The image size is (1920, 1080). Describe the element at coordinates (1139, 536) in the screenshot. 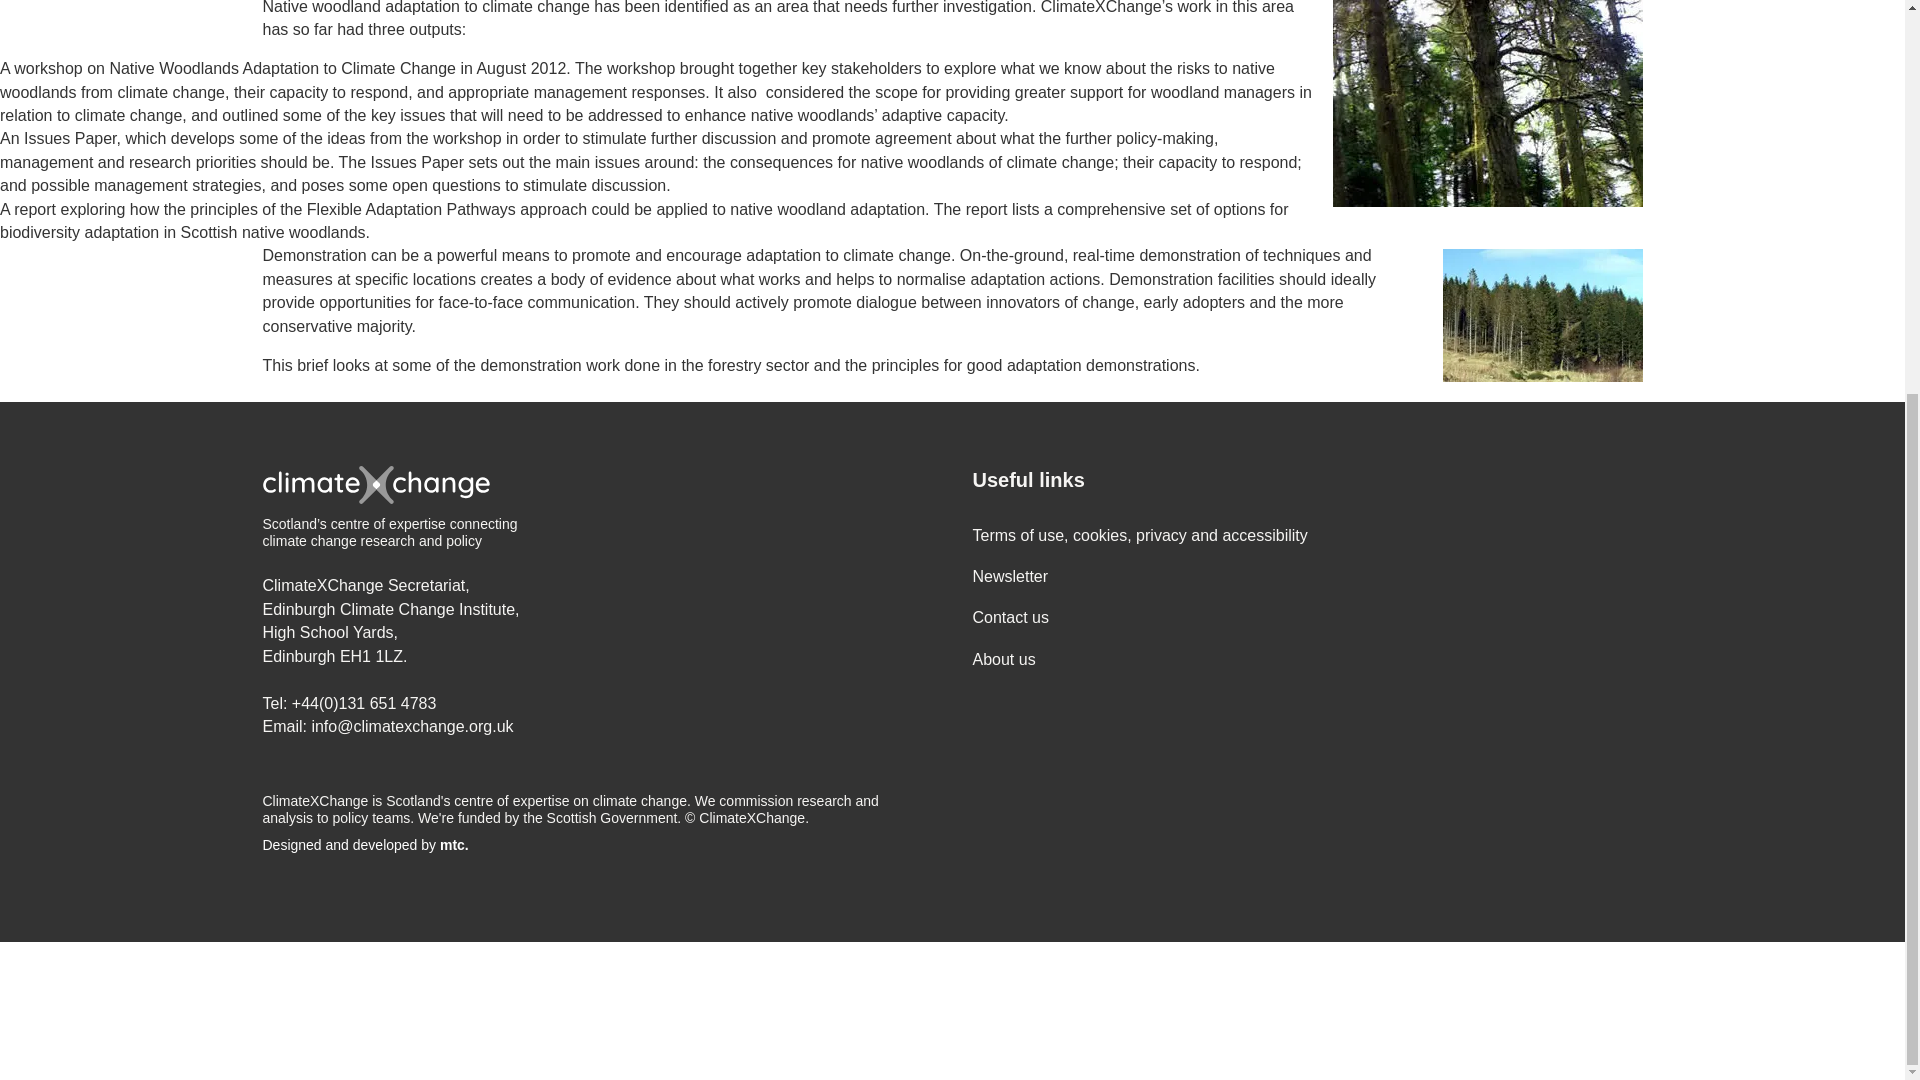

I see `Terms of use, cookies, privacy and accessibility` at that location.